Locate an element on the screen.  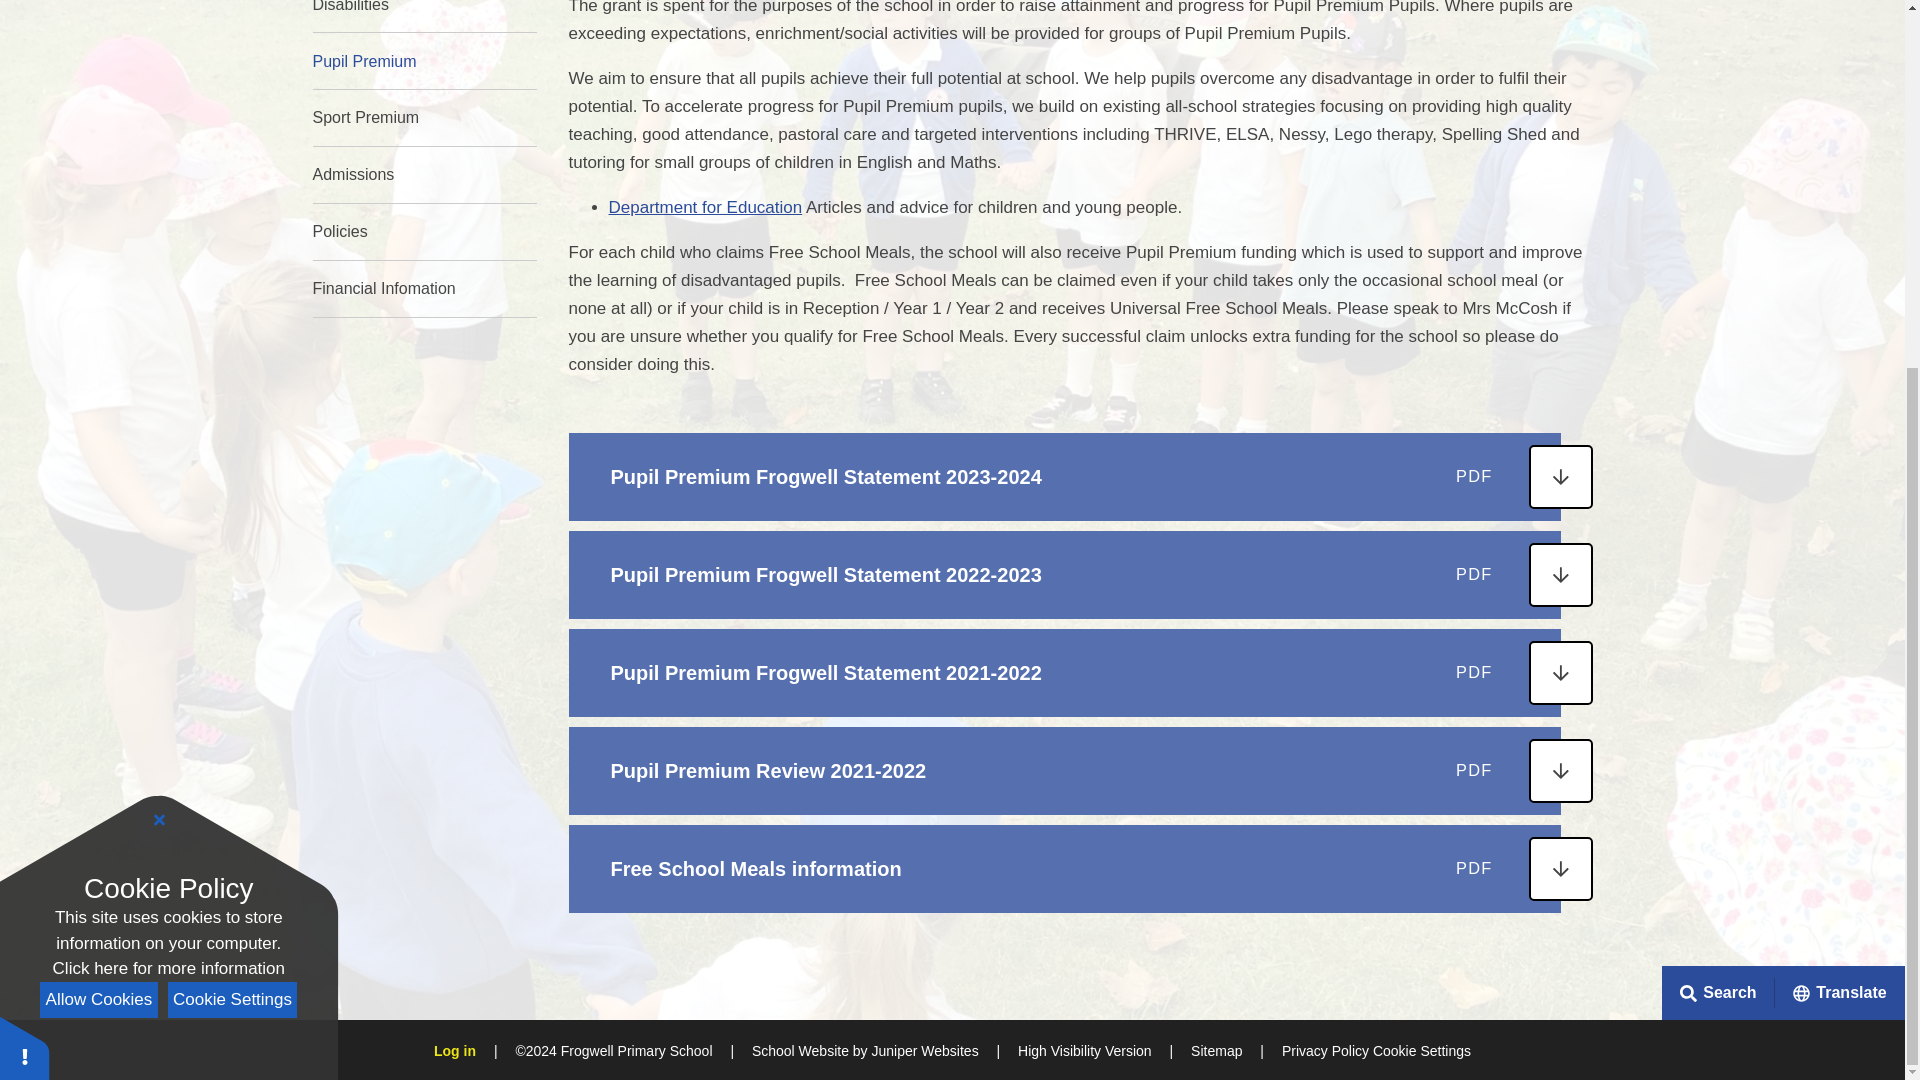
Search is located at coordinates (1718, 447).